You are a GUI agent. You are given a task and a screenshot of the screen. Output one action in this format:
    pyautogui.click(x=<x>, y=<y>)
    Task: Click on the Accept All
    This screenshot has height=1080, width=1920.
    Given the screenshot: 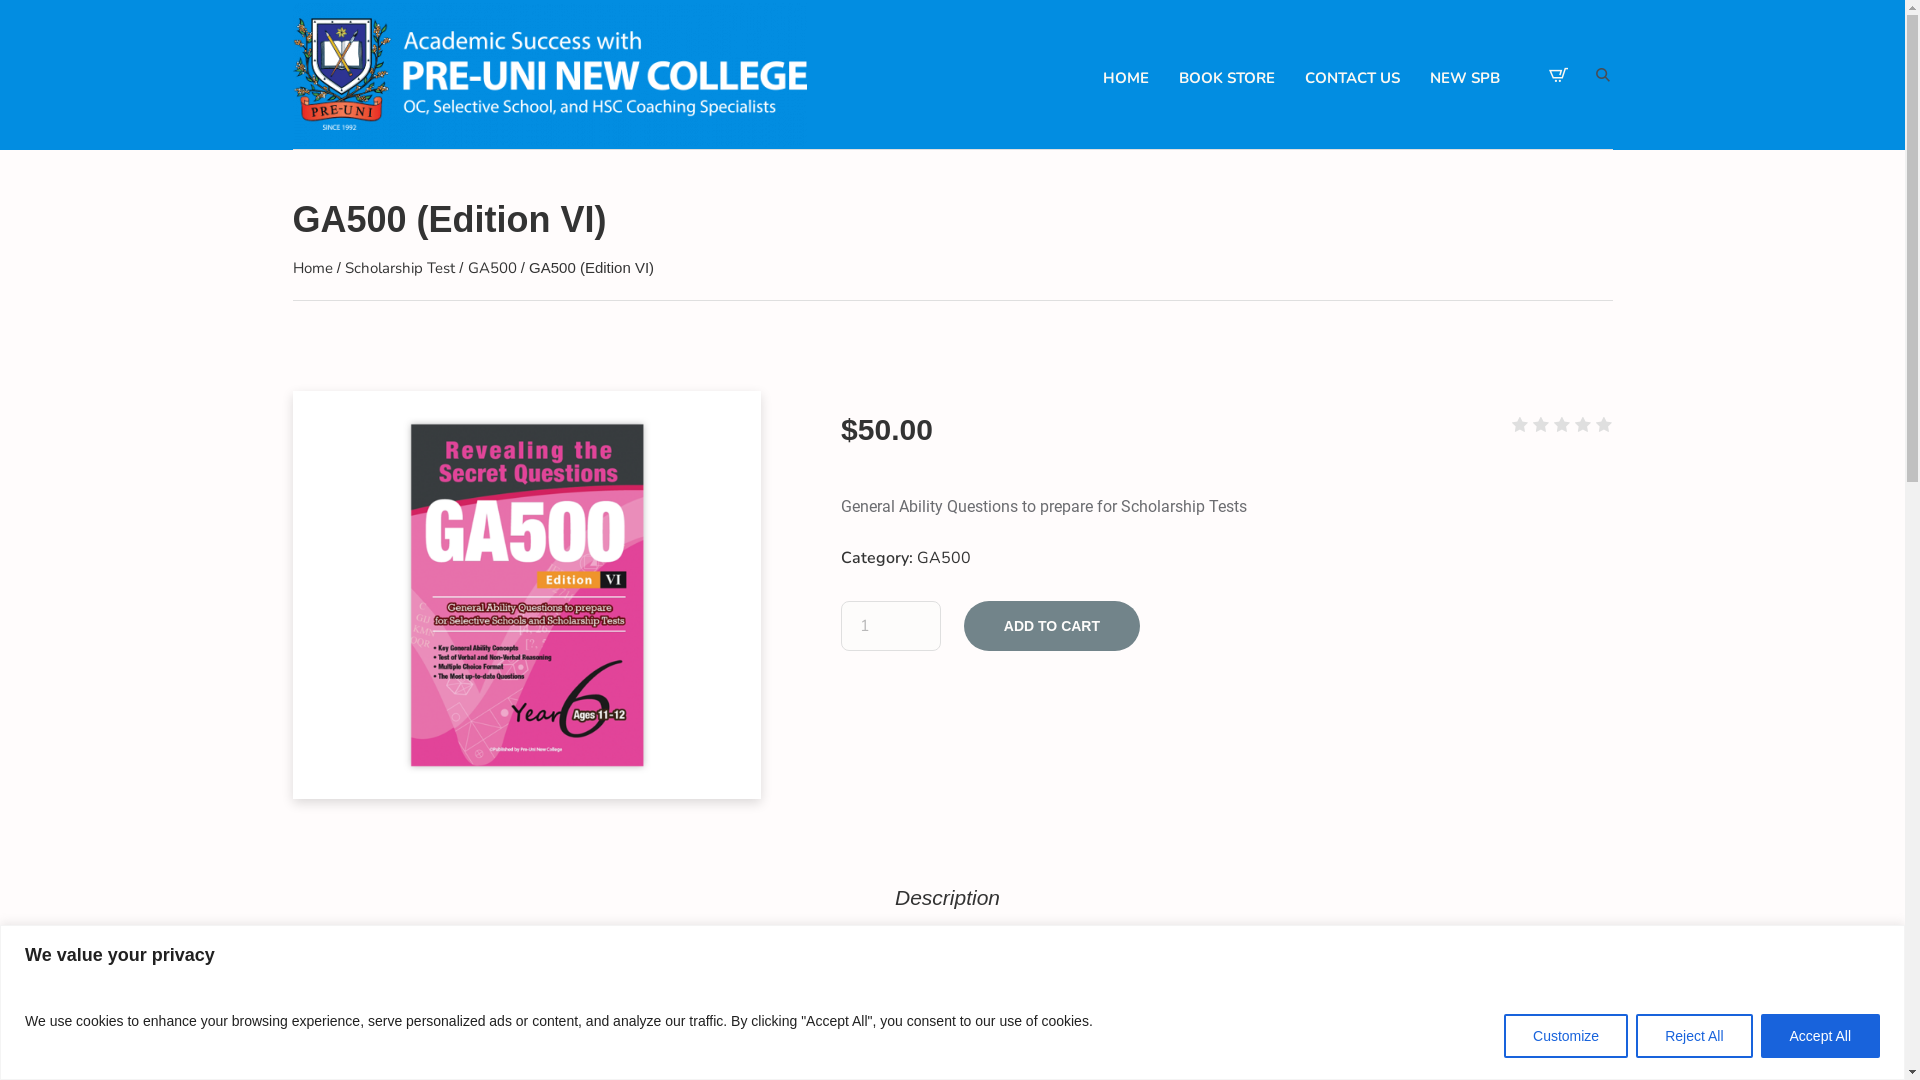 What is the action you would take?
    pyautogui.click(x=1820, y=1036)
    